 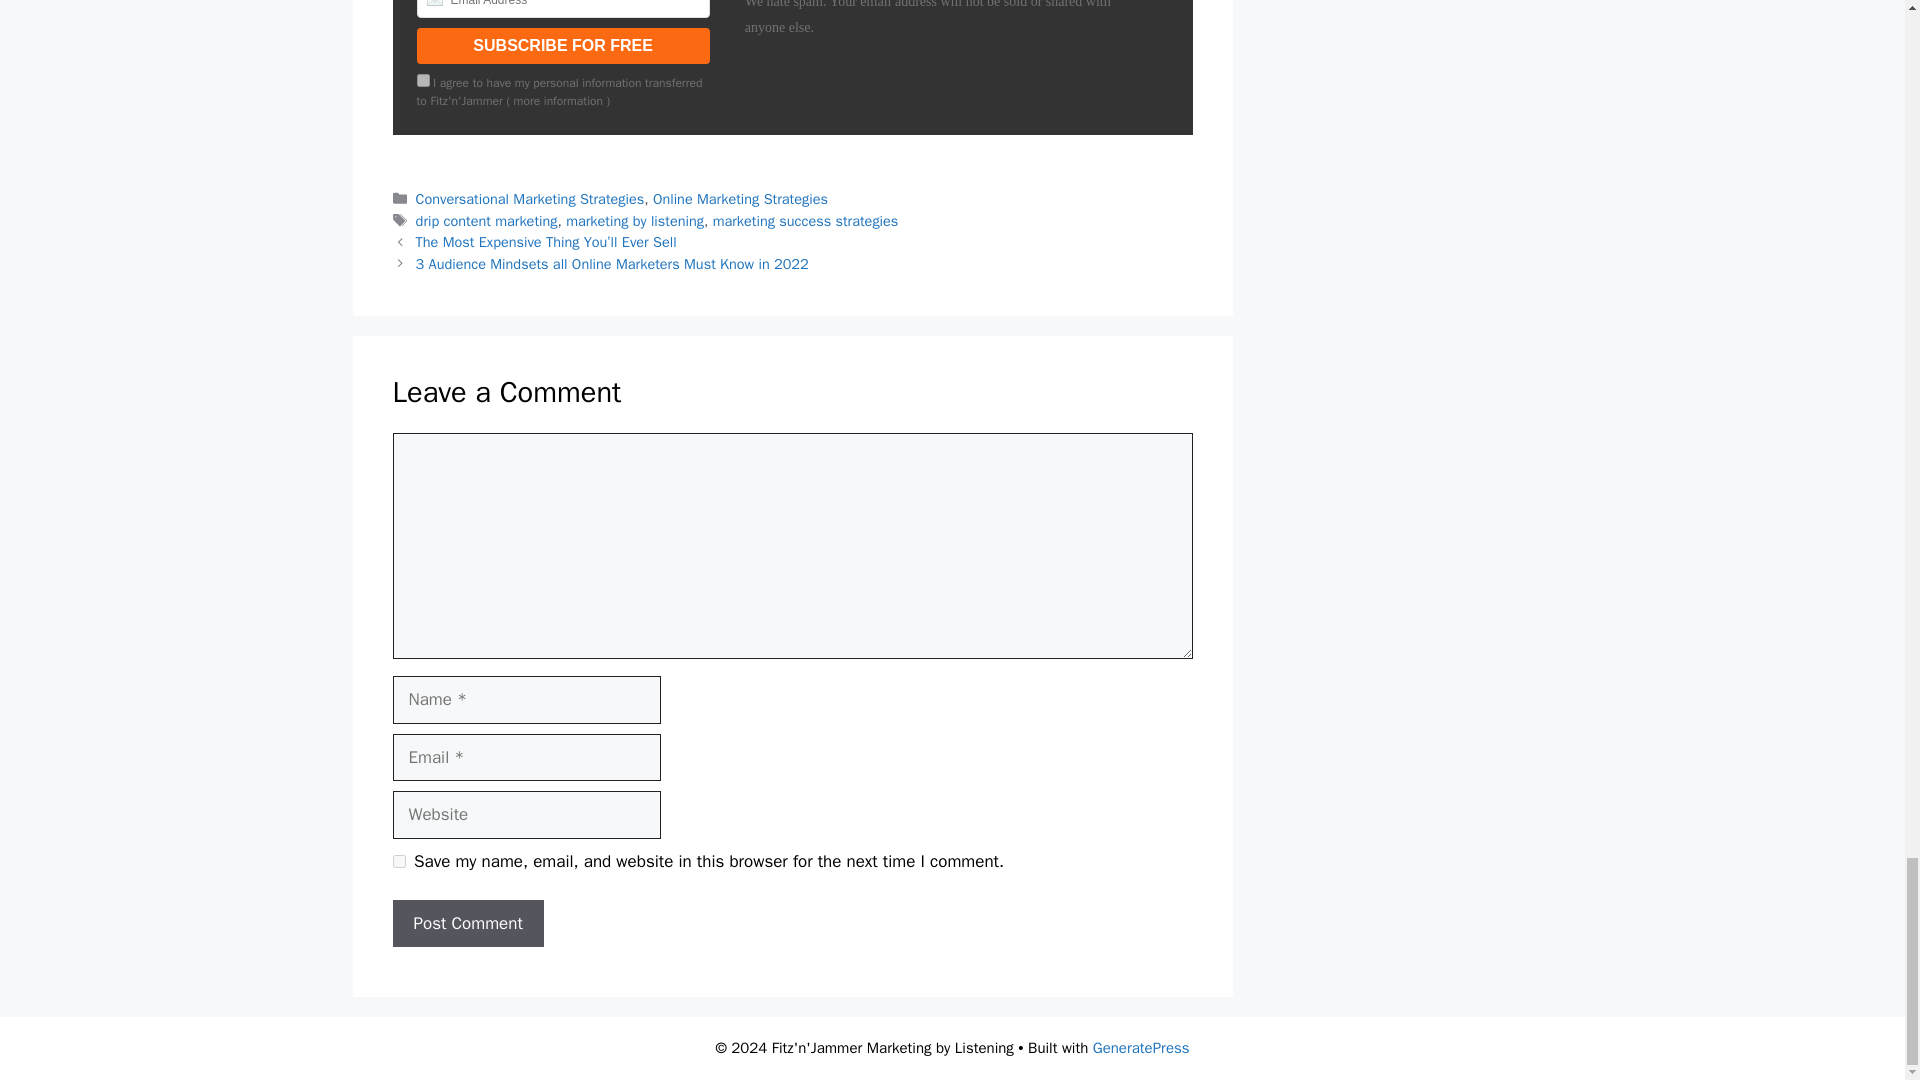 What do you see at coordinates (805, 220) in the screenshot?
I see `marketing success strategies` at bounding box center [805, 220].